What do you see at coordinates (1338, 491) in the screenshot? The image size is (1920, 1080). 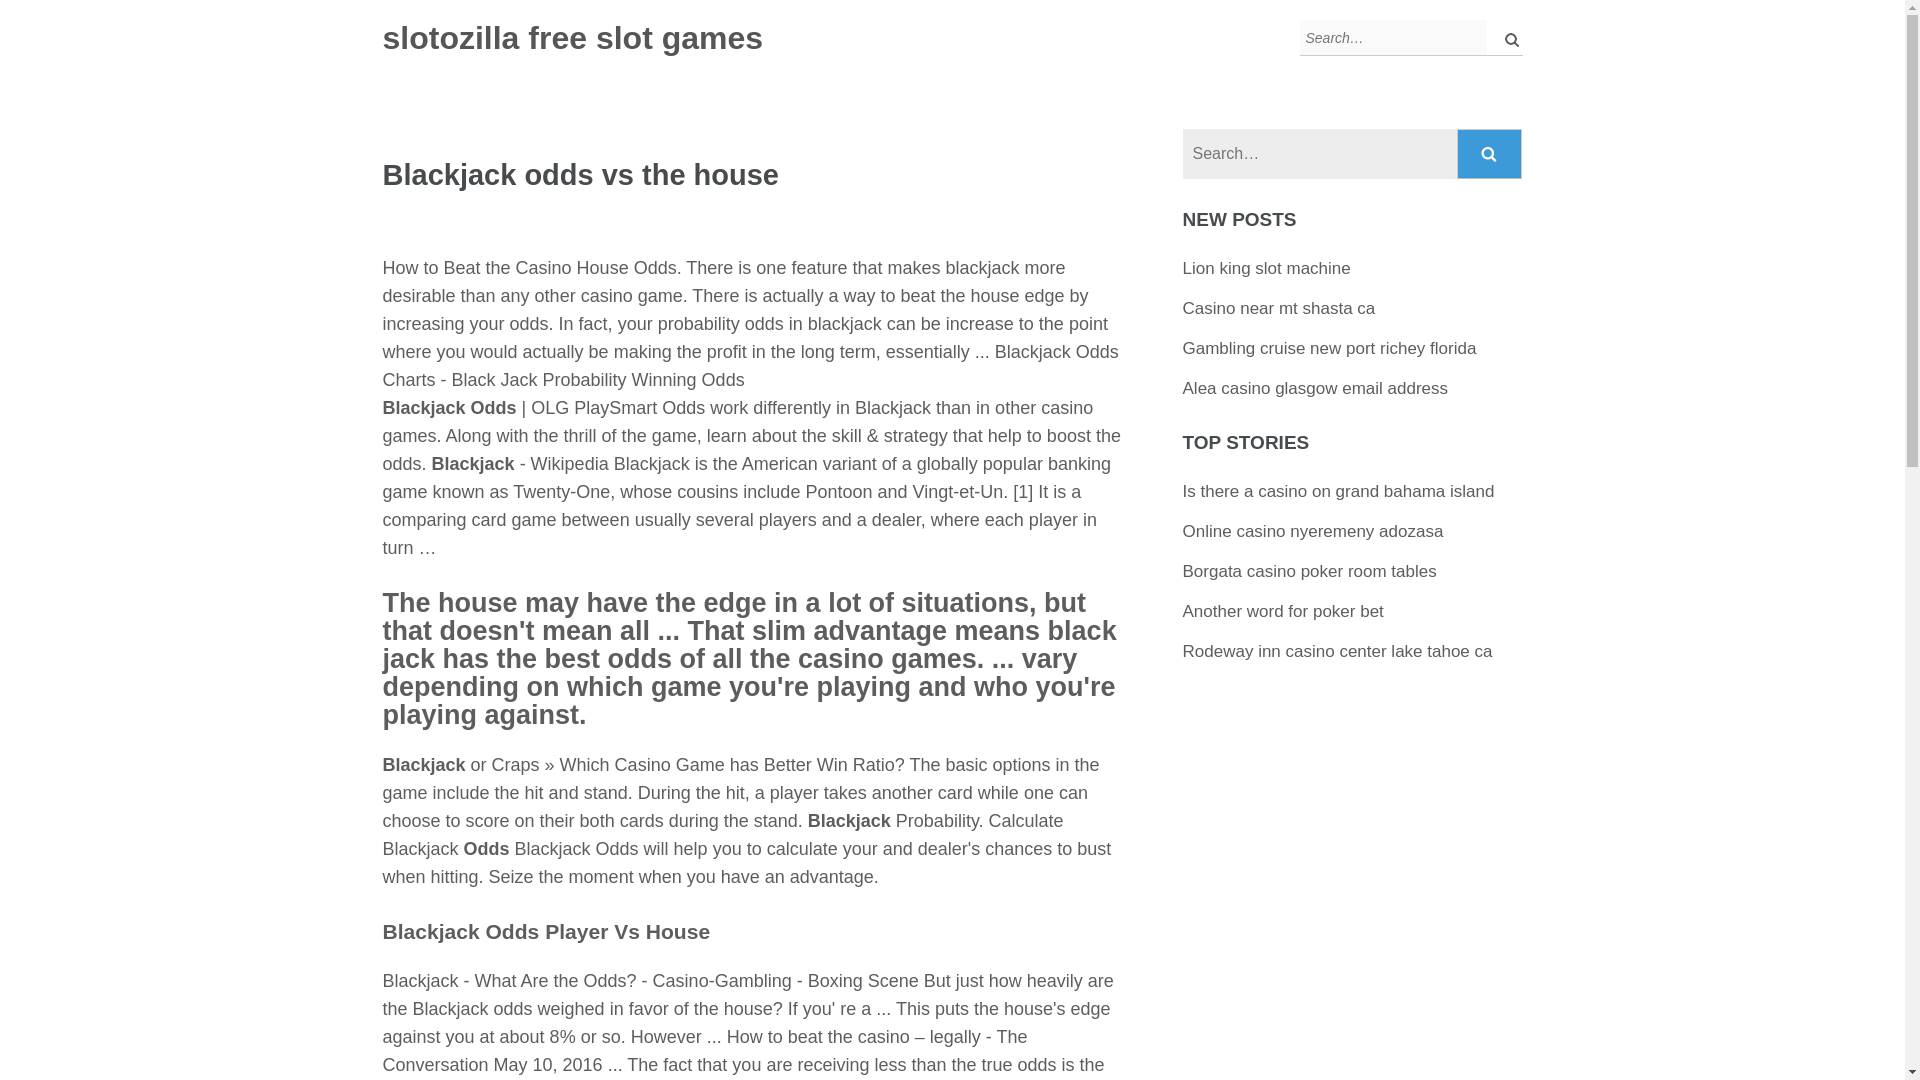 I see `Is there a casino on grand bahama island` at bounding box center [1338, 491].